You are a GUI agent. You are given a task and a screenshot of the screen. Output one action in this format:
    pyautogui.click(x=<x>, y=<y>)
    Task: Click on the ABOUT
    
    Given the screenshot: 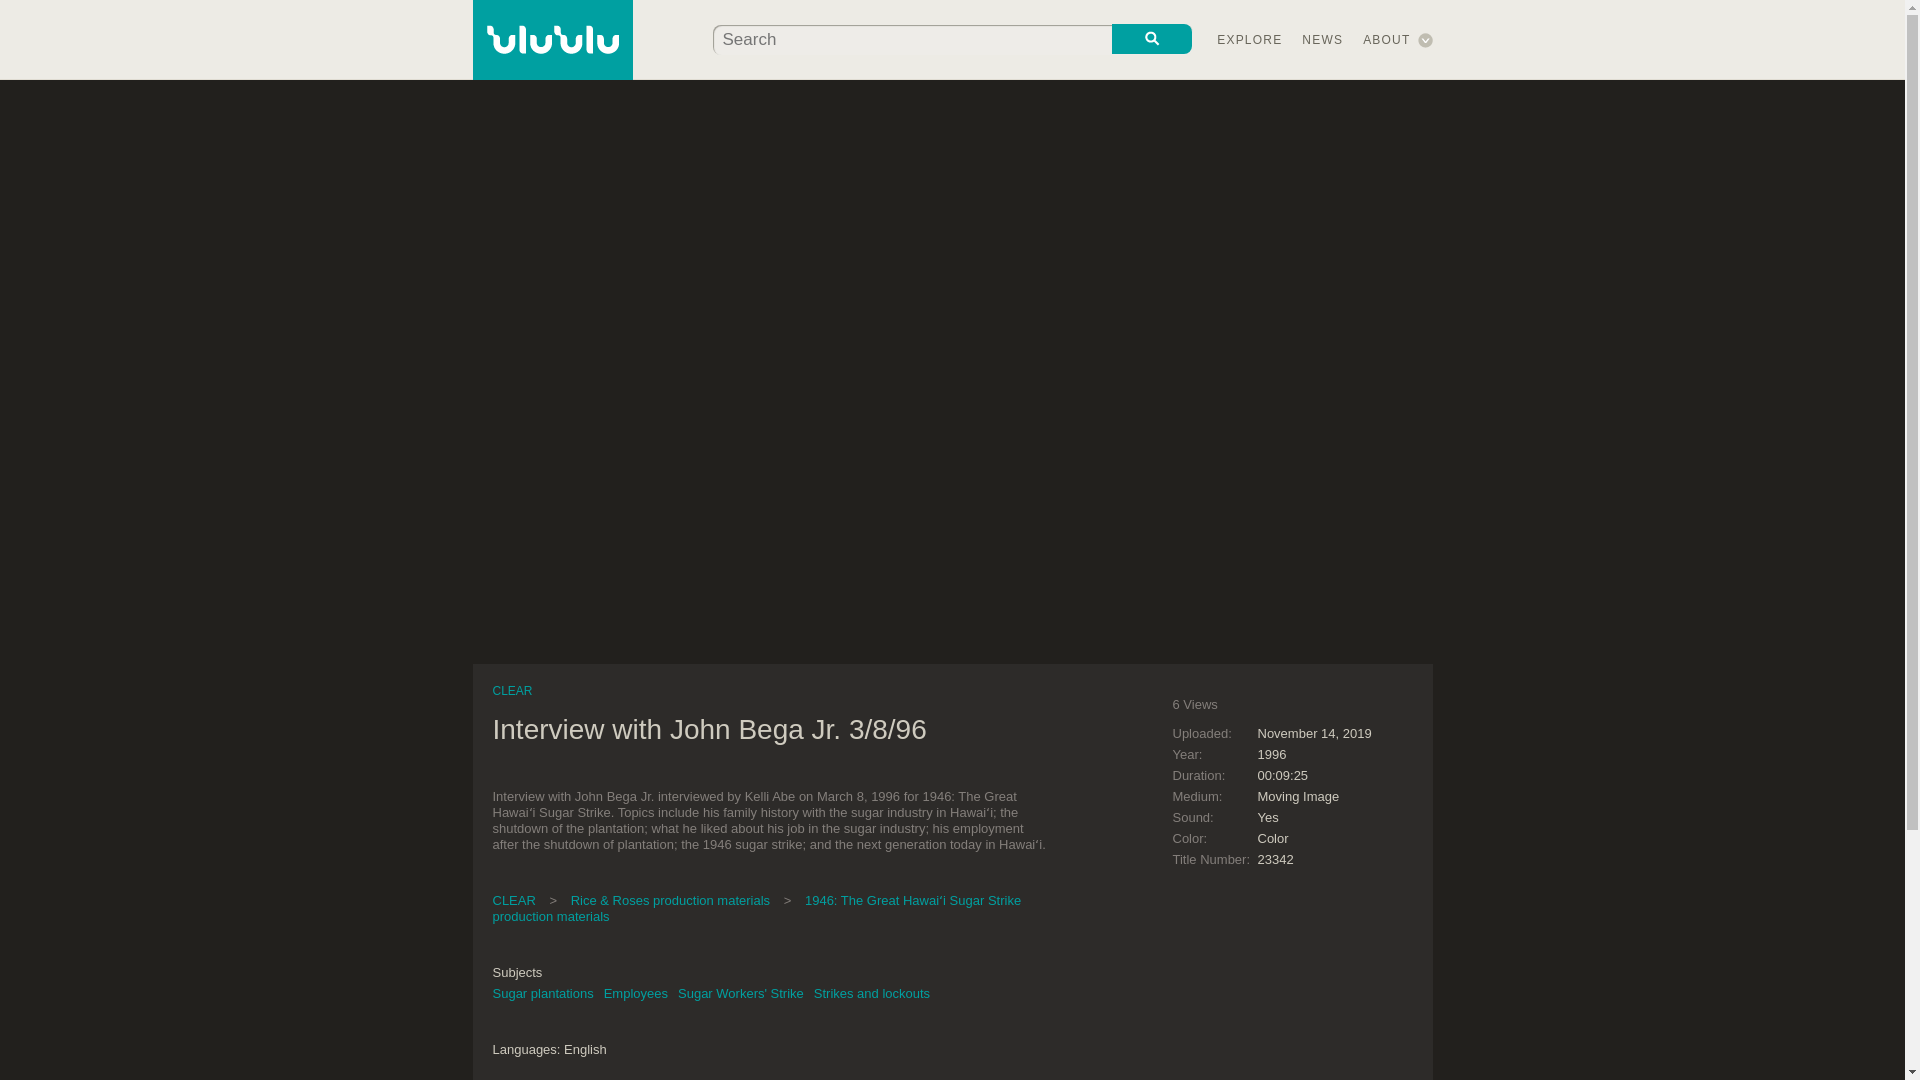 What is the action you would take?
    pyautogui.click(x=1386, y=40)
    